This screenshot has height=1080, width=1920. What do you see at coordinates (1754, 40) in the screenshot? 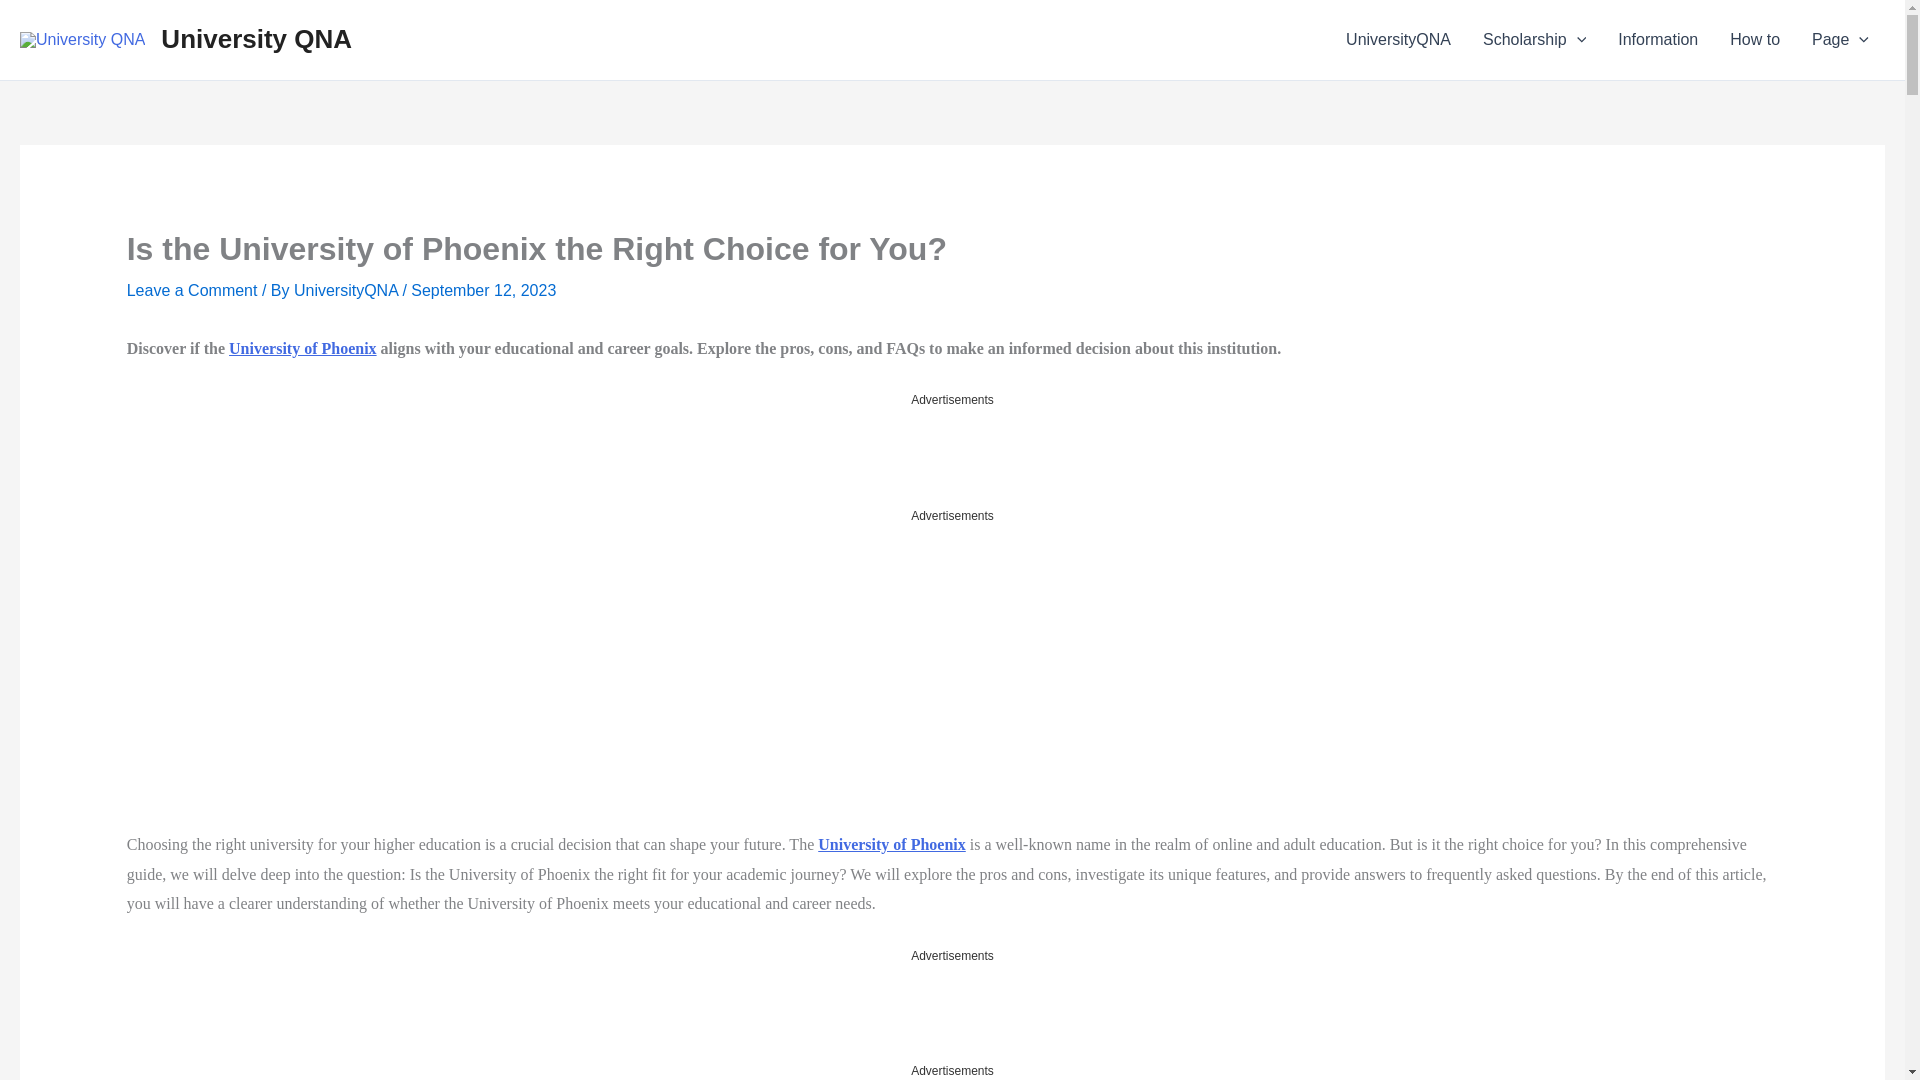
I see `How to` at bounding box center [1754, 40].